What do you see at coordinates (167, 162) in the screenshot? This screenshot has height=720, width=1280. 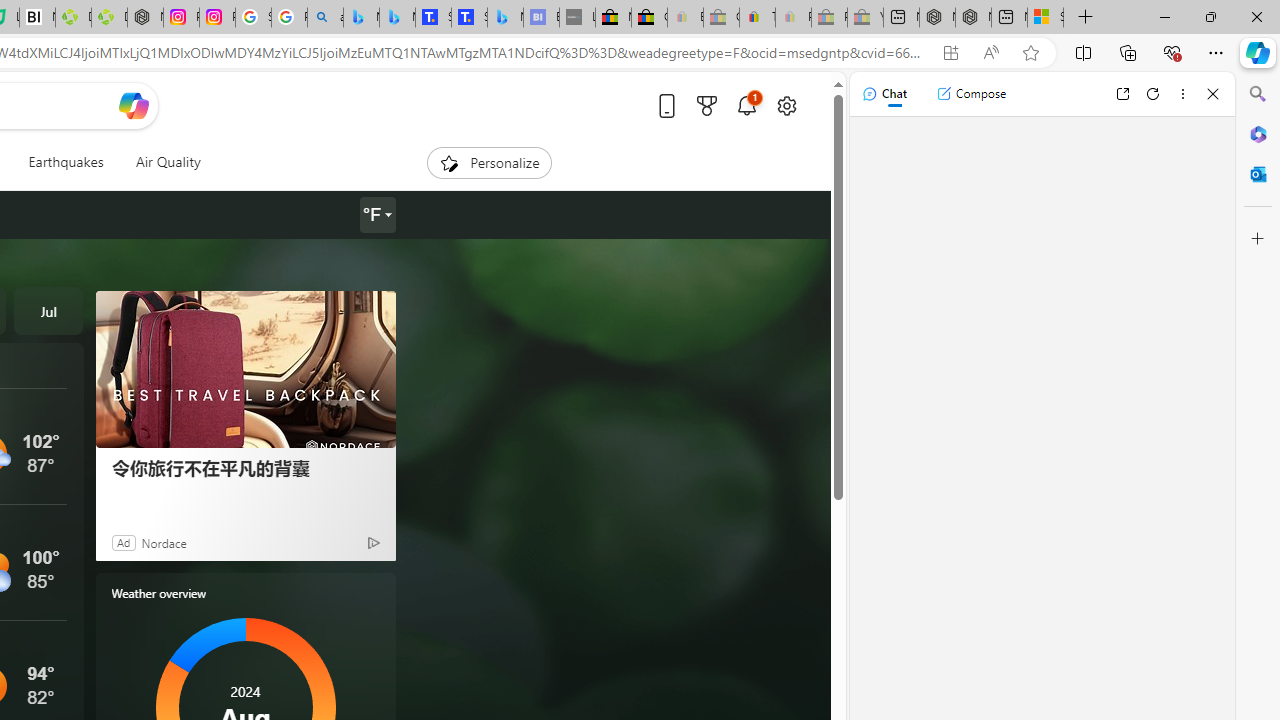 I see `Air Quality` at bounding box center [167, 162].